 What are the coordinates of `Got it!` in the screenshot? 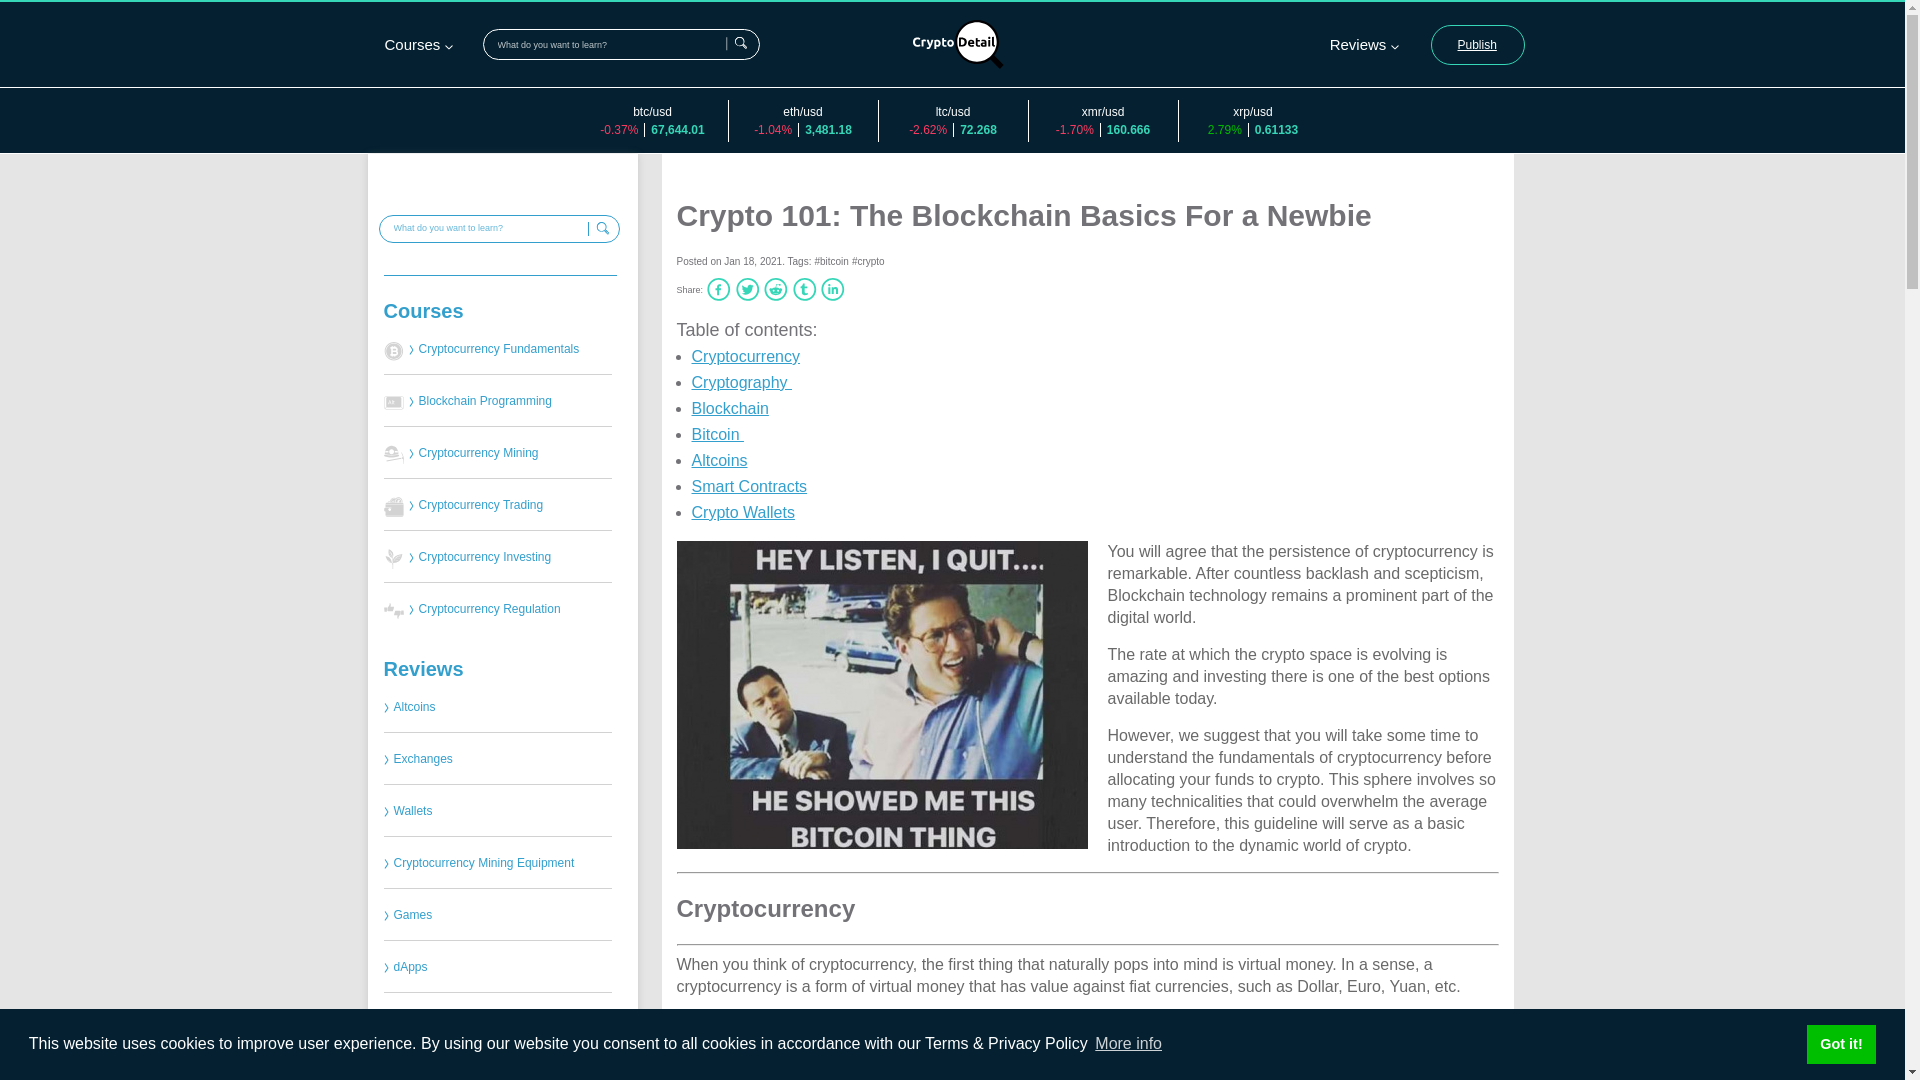 It's located at (1840, 1043).